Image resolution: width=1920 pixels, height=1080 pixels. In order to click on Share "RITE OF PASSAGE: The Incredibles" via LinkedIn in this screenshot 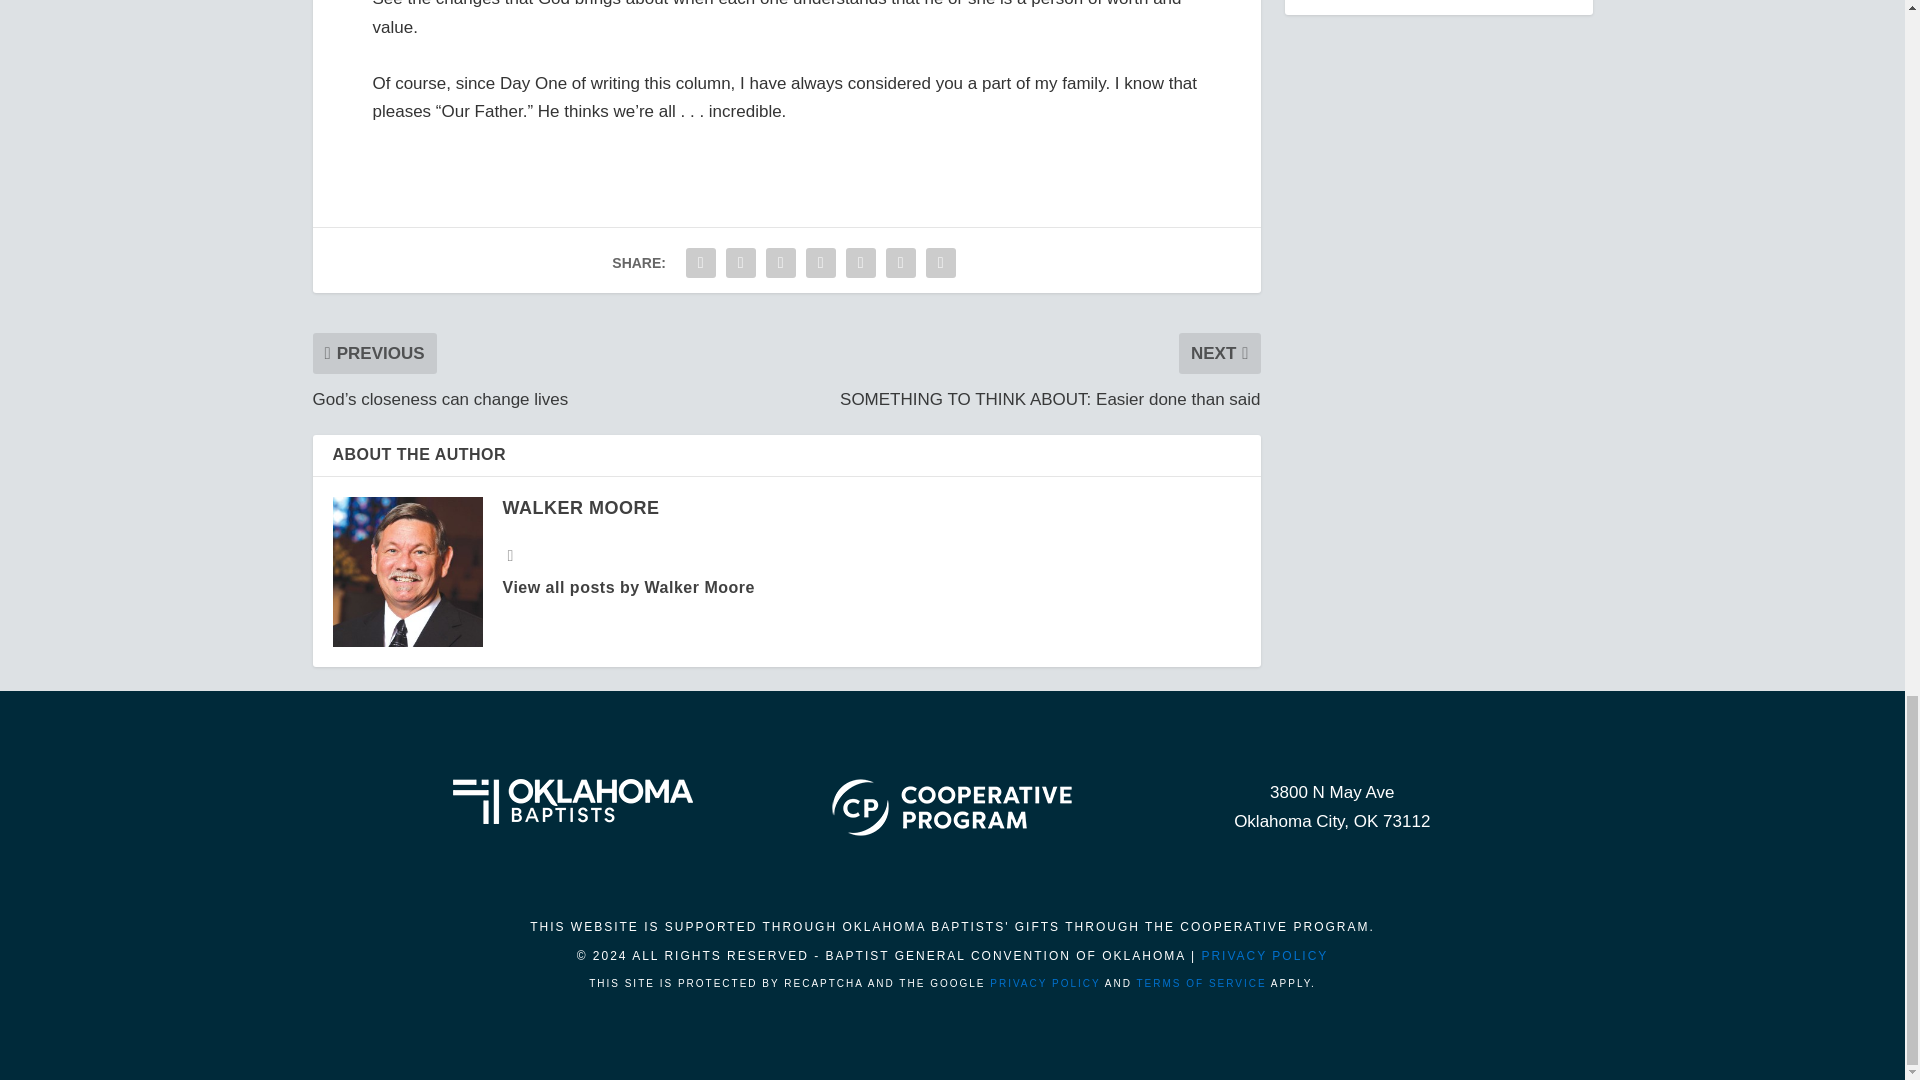, I will do `click(860, 262)`.